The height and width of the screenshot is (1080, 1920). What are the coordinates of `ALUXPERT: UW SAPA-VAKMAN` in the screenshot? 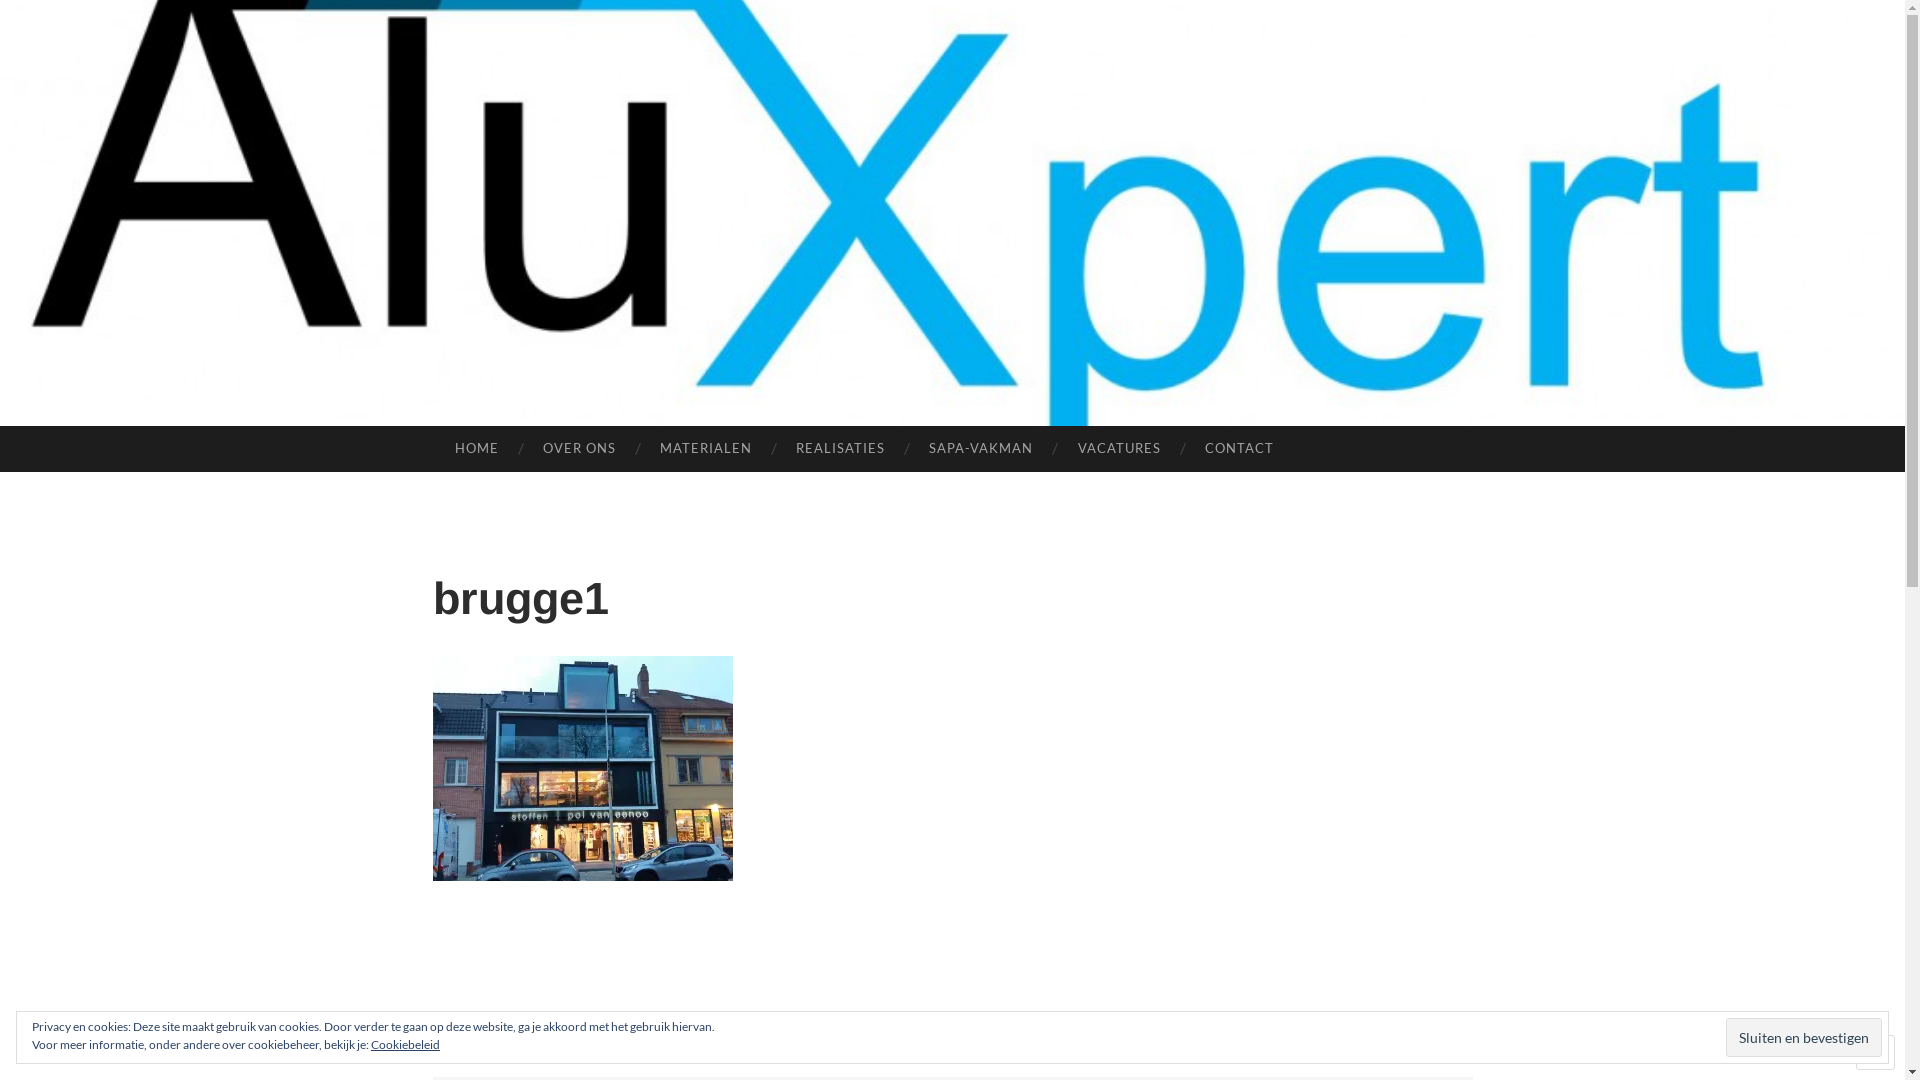 It's located at (1013, 502).